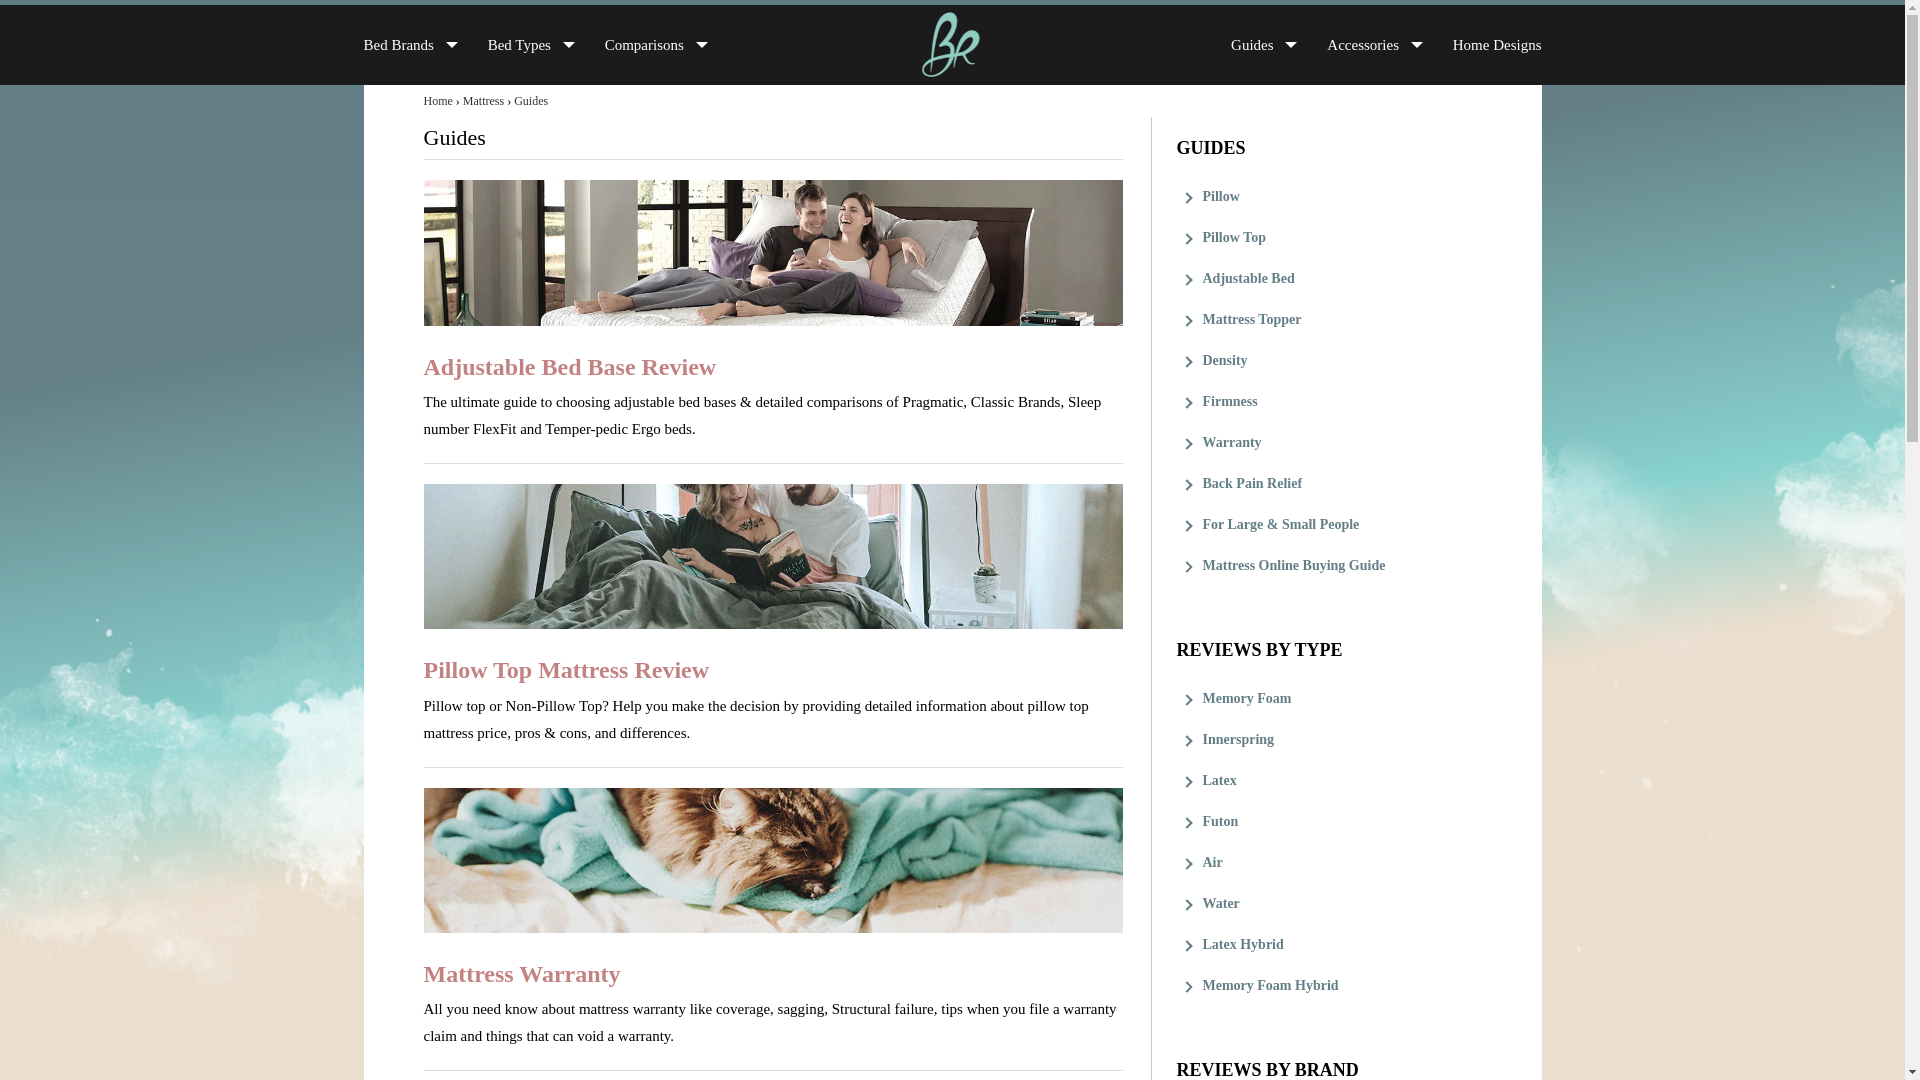 The width and height of the screenshot is (1920, 1080). I want to click on Bed Types, so click(519, 44).